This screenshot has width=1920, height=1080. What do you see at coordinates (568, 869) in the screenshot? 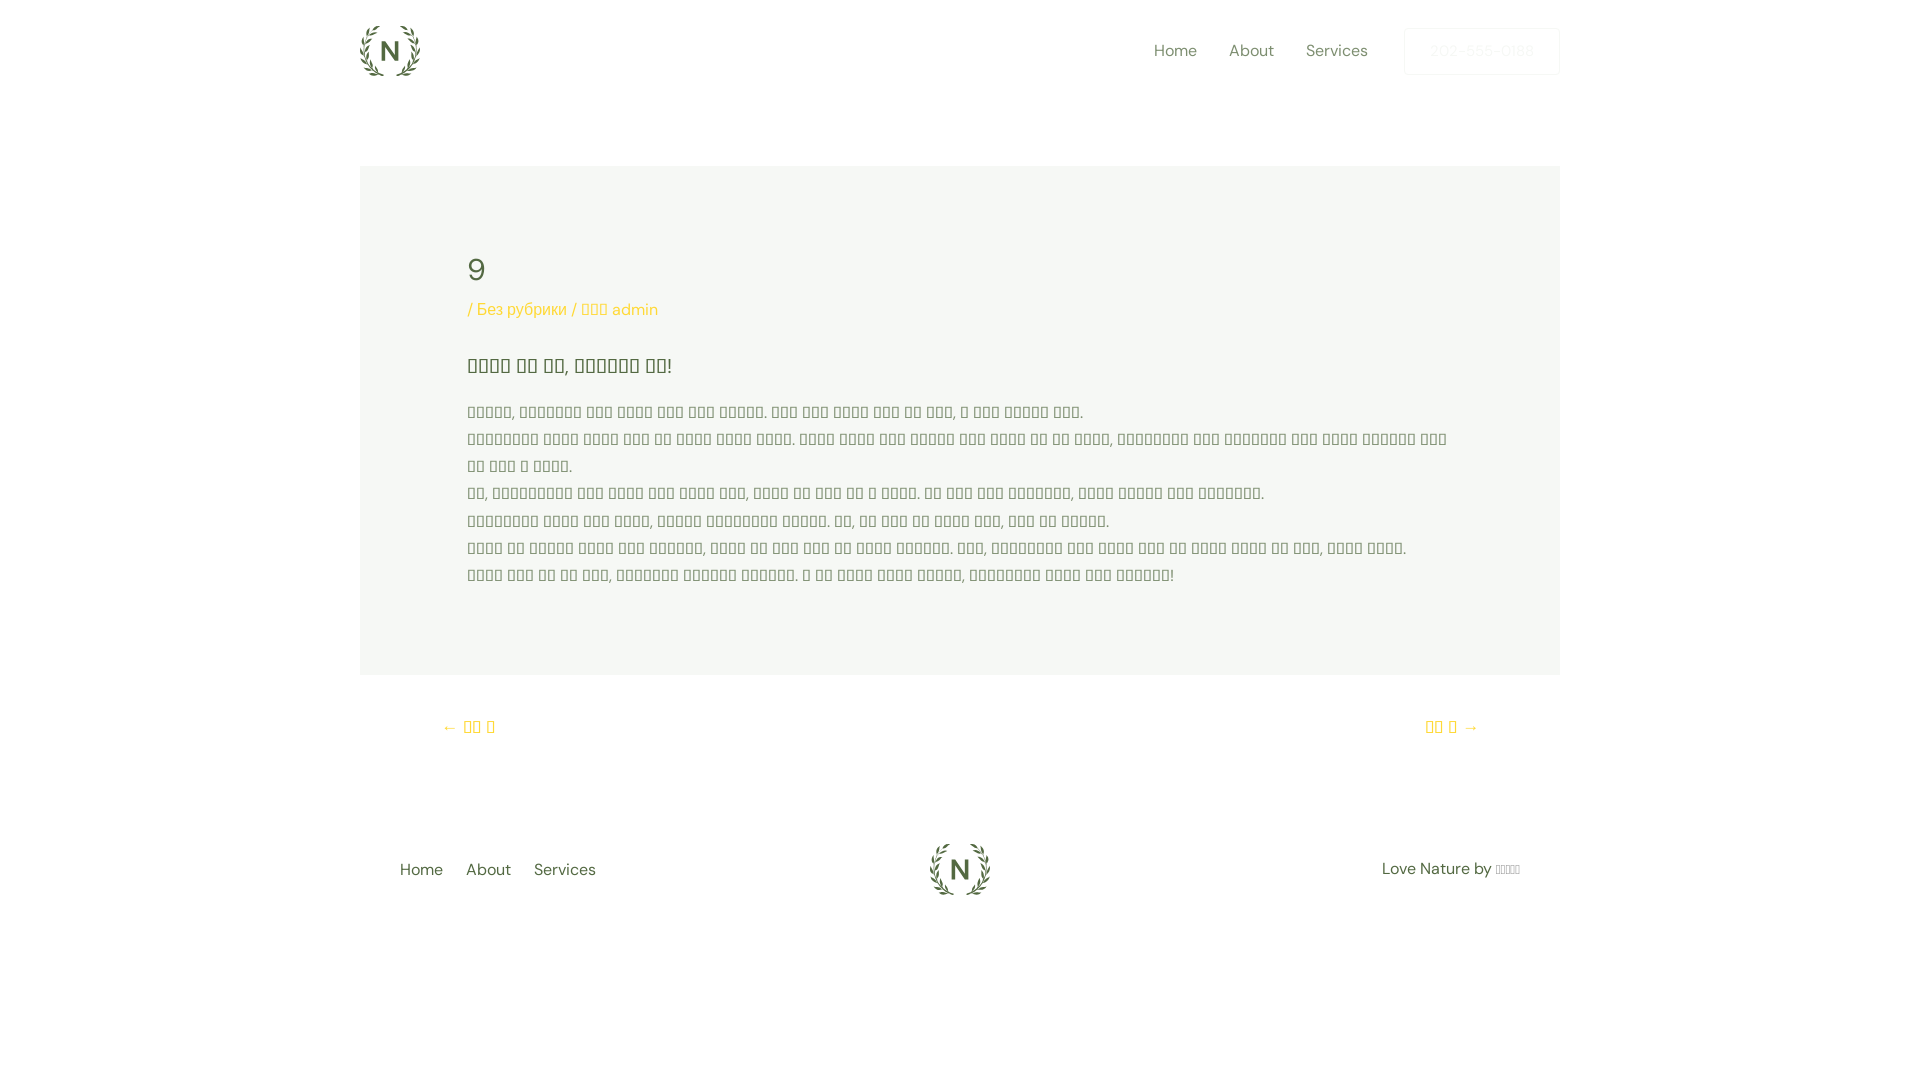
I see `Services` at bounding box center [568, 869].